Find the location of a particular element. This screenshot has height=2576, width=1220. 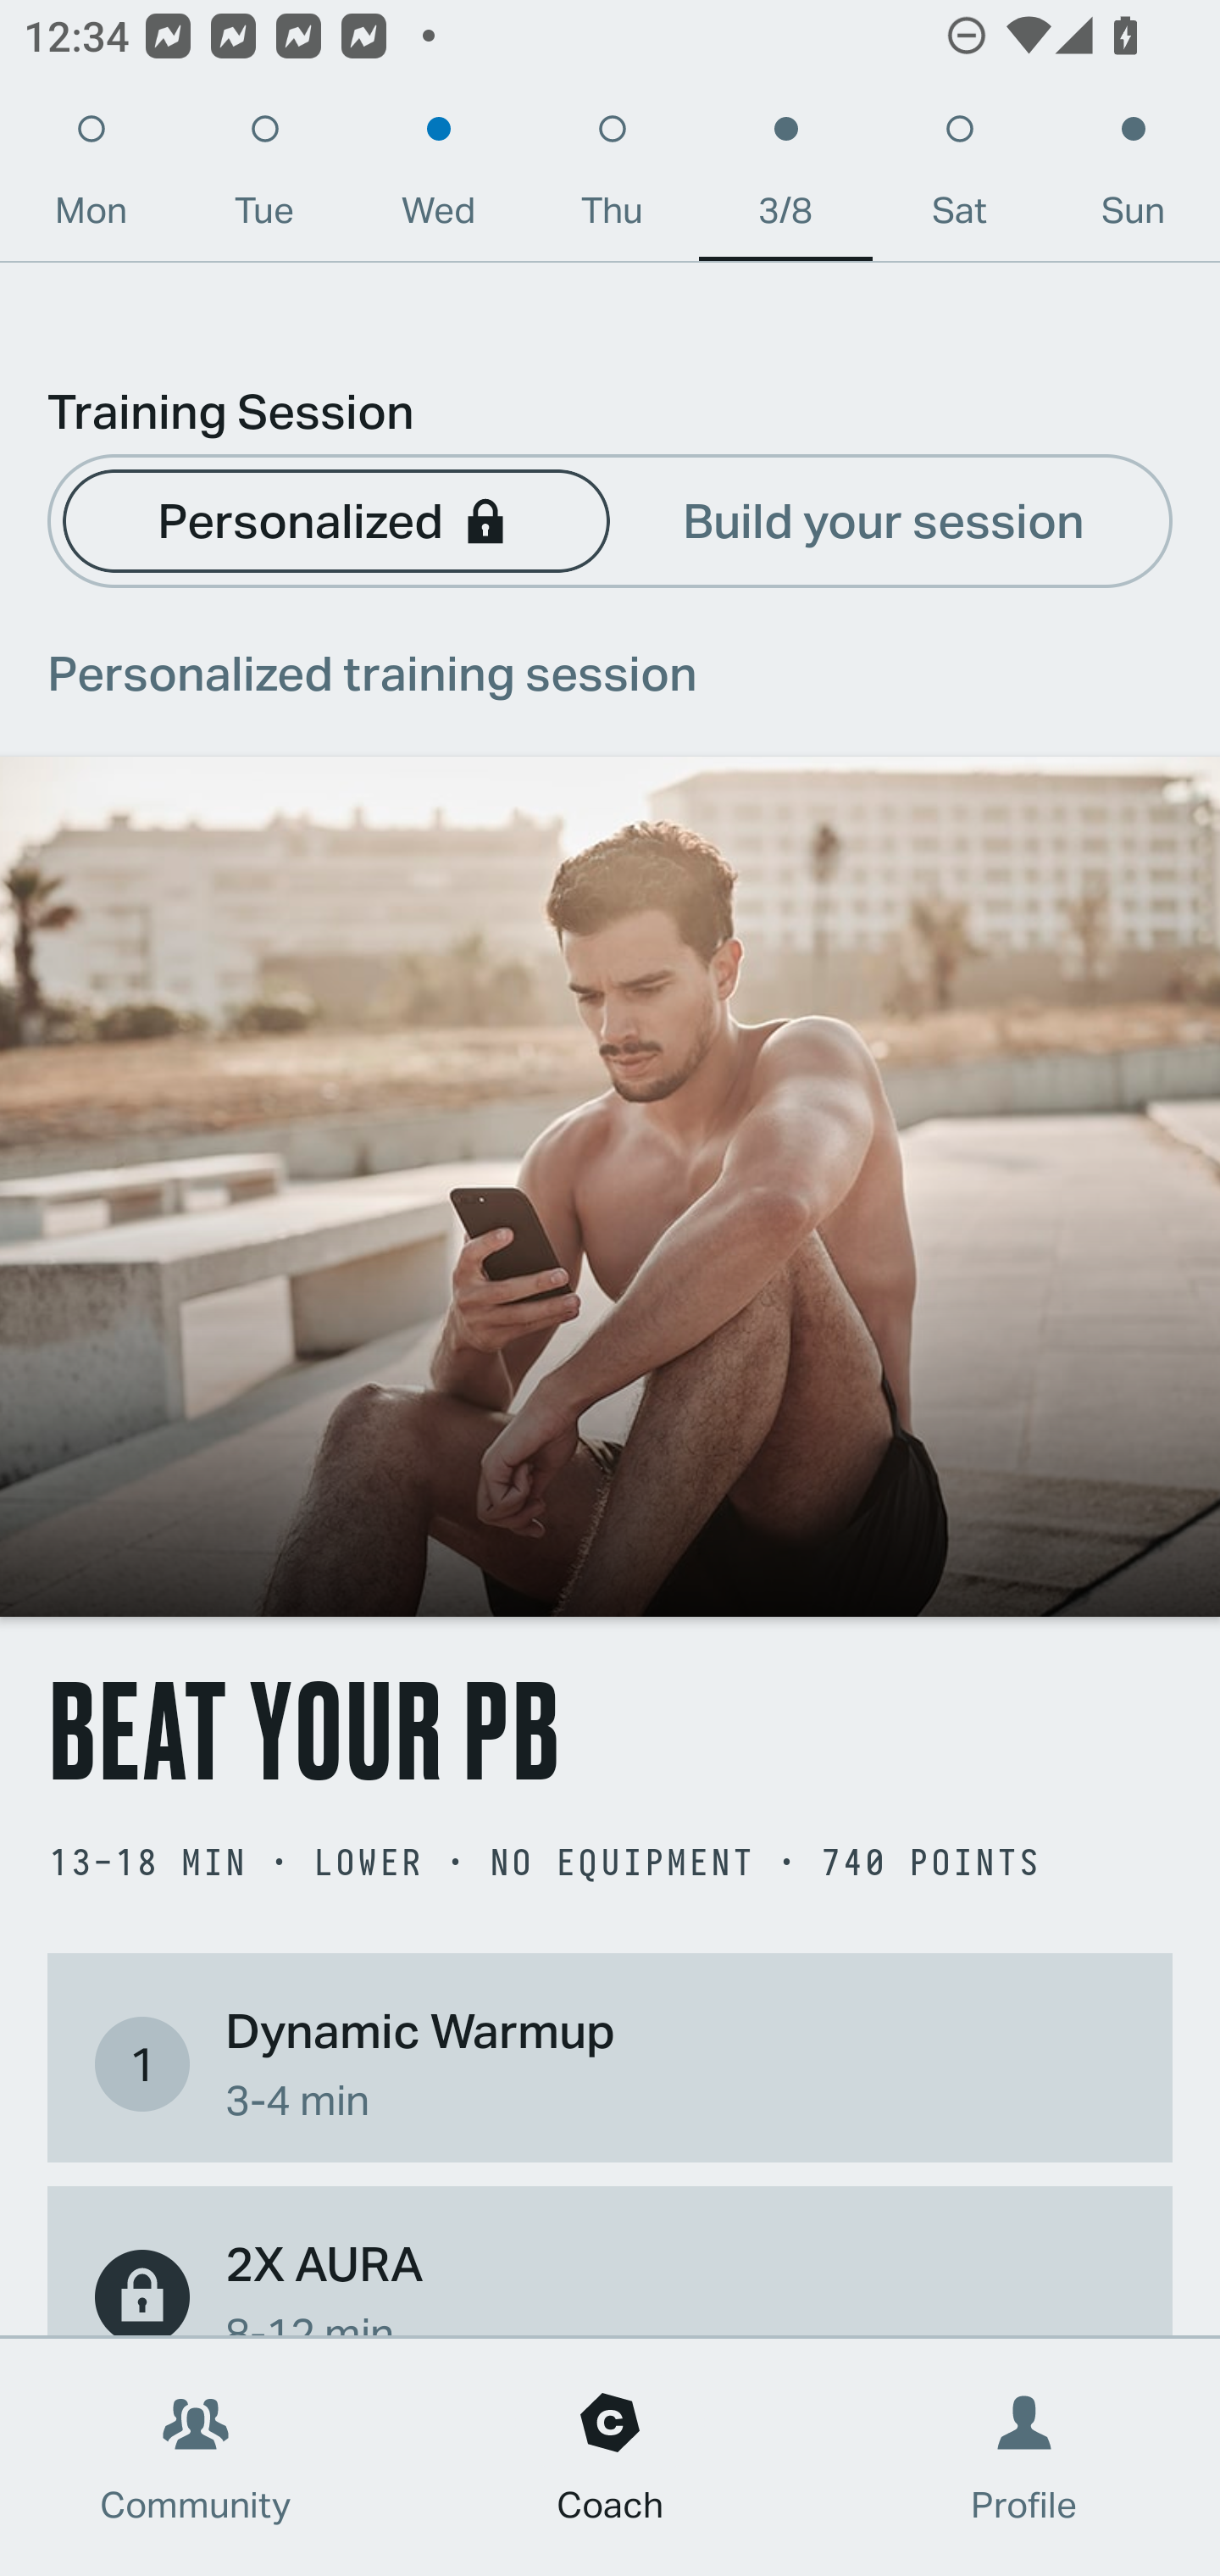

1 Dynamic Warmup 3-4 min is located at coordinates (610, 2064).